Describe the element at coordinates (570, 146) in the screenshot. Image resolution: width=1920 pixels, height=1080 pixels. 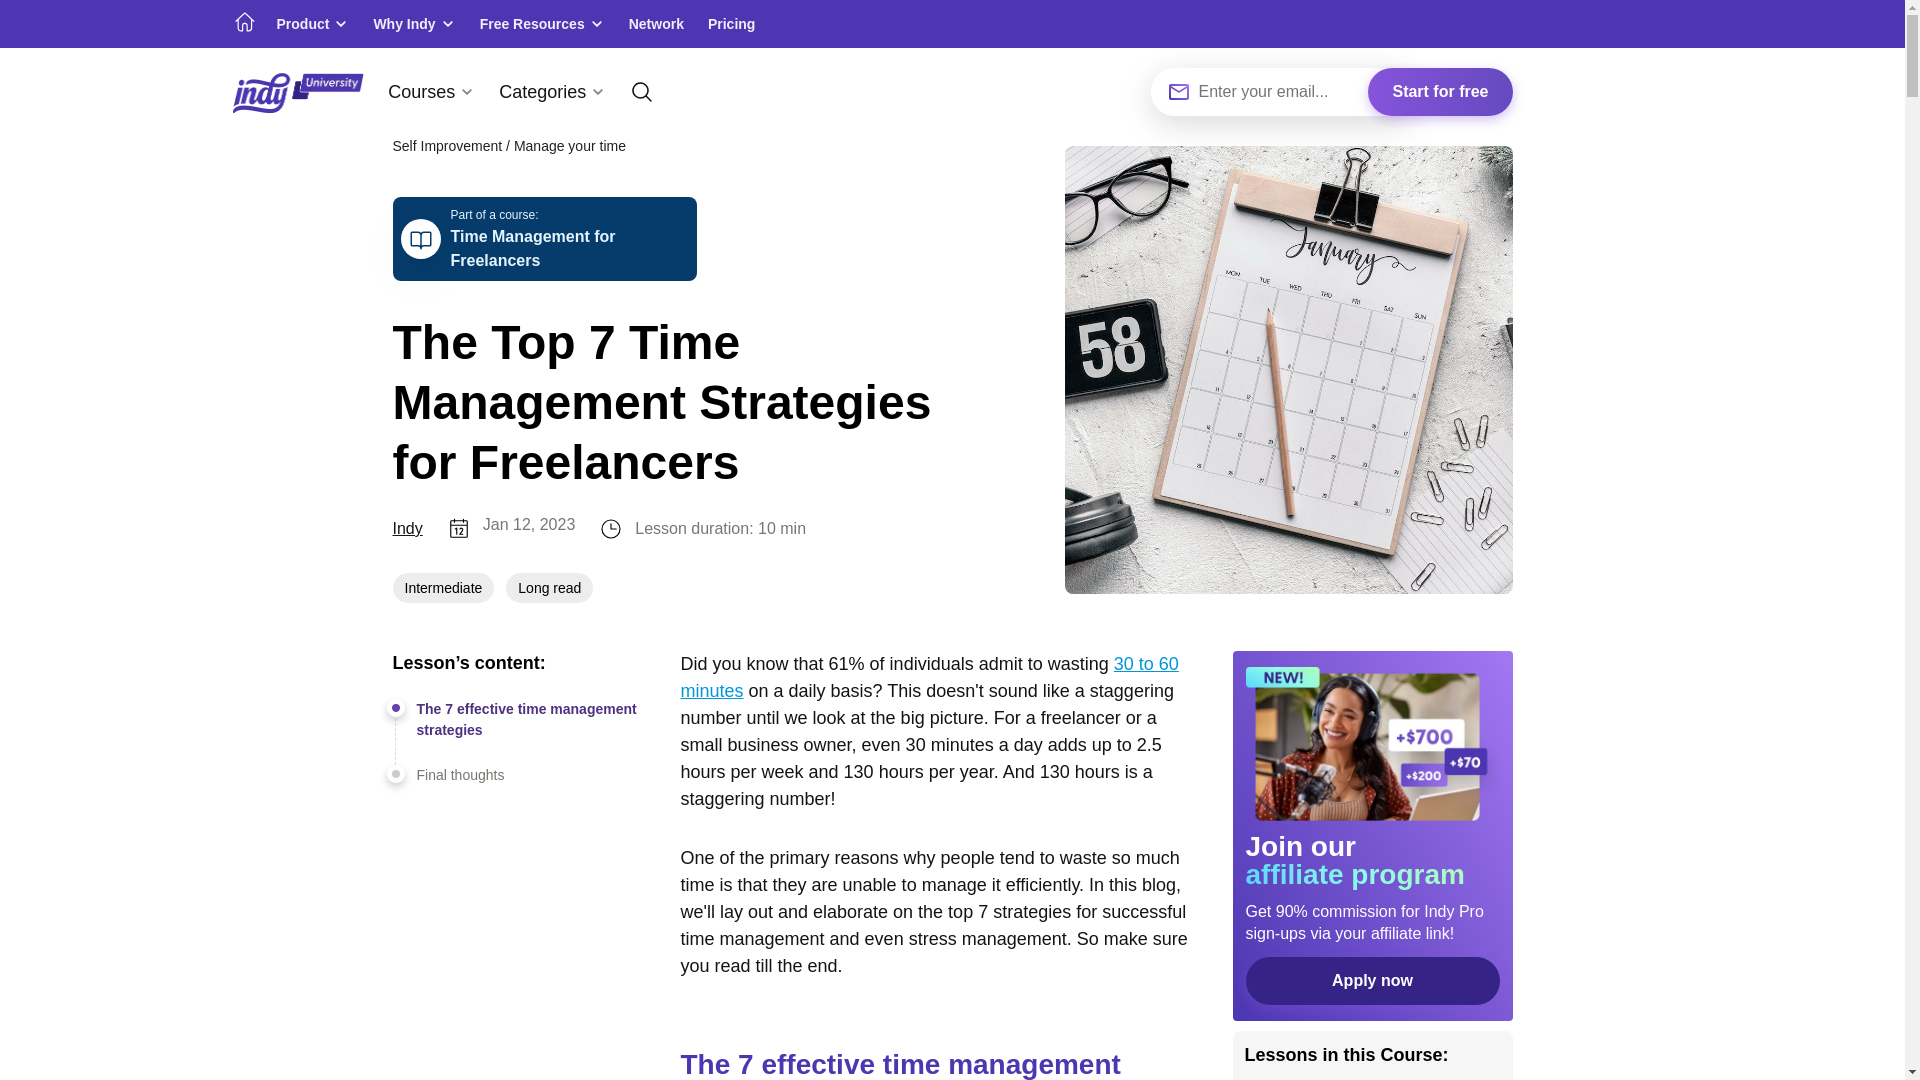
I see `Manage your time` at that location.